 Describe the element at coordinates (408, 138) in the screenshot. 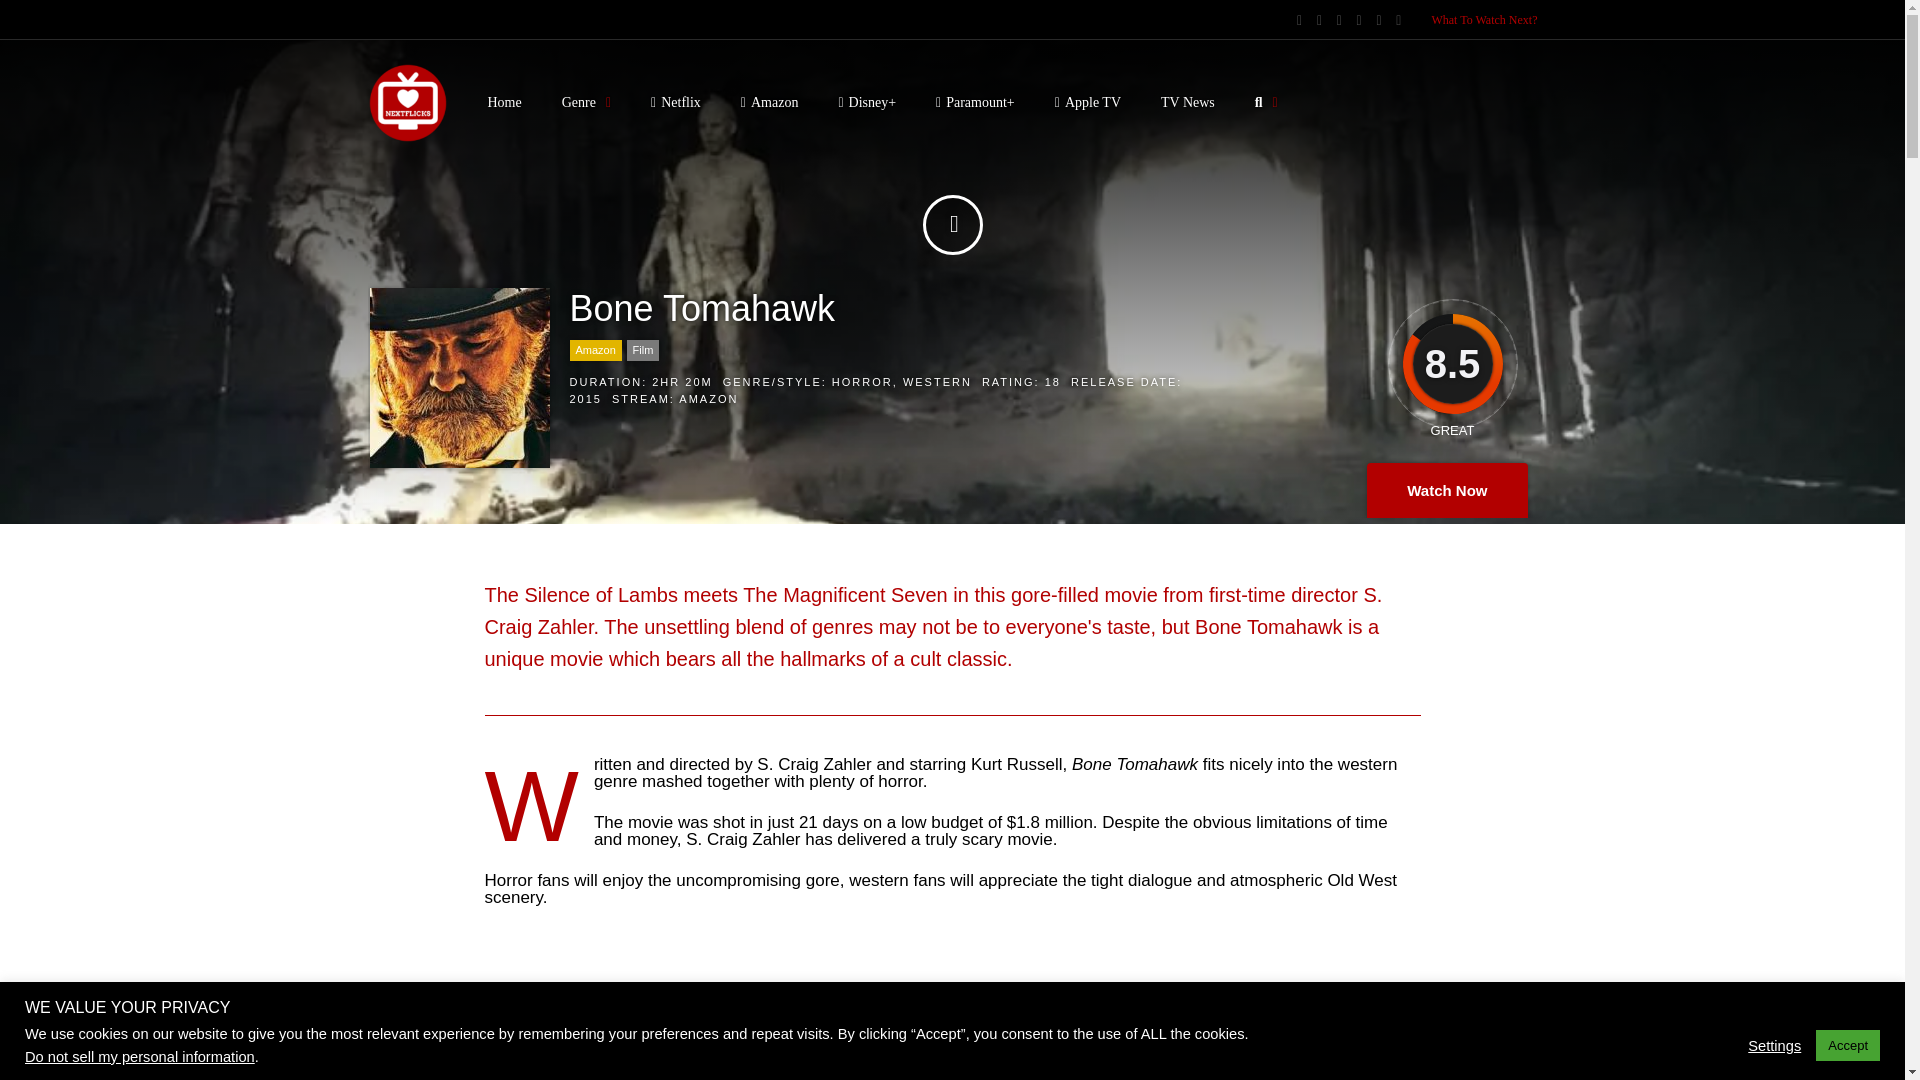

I see `NextFlicks` at that location.